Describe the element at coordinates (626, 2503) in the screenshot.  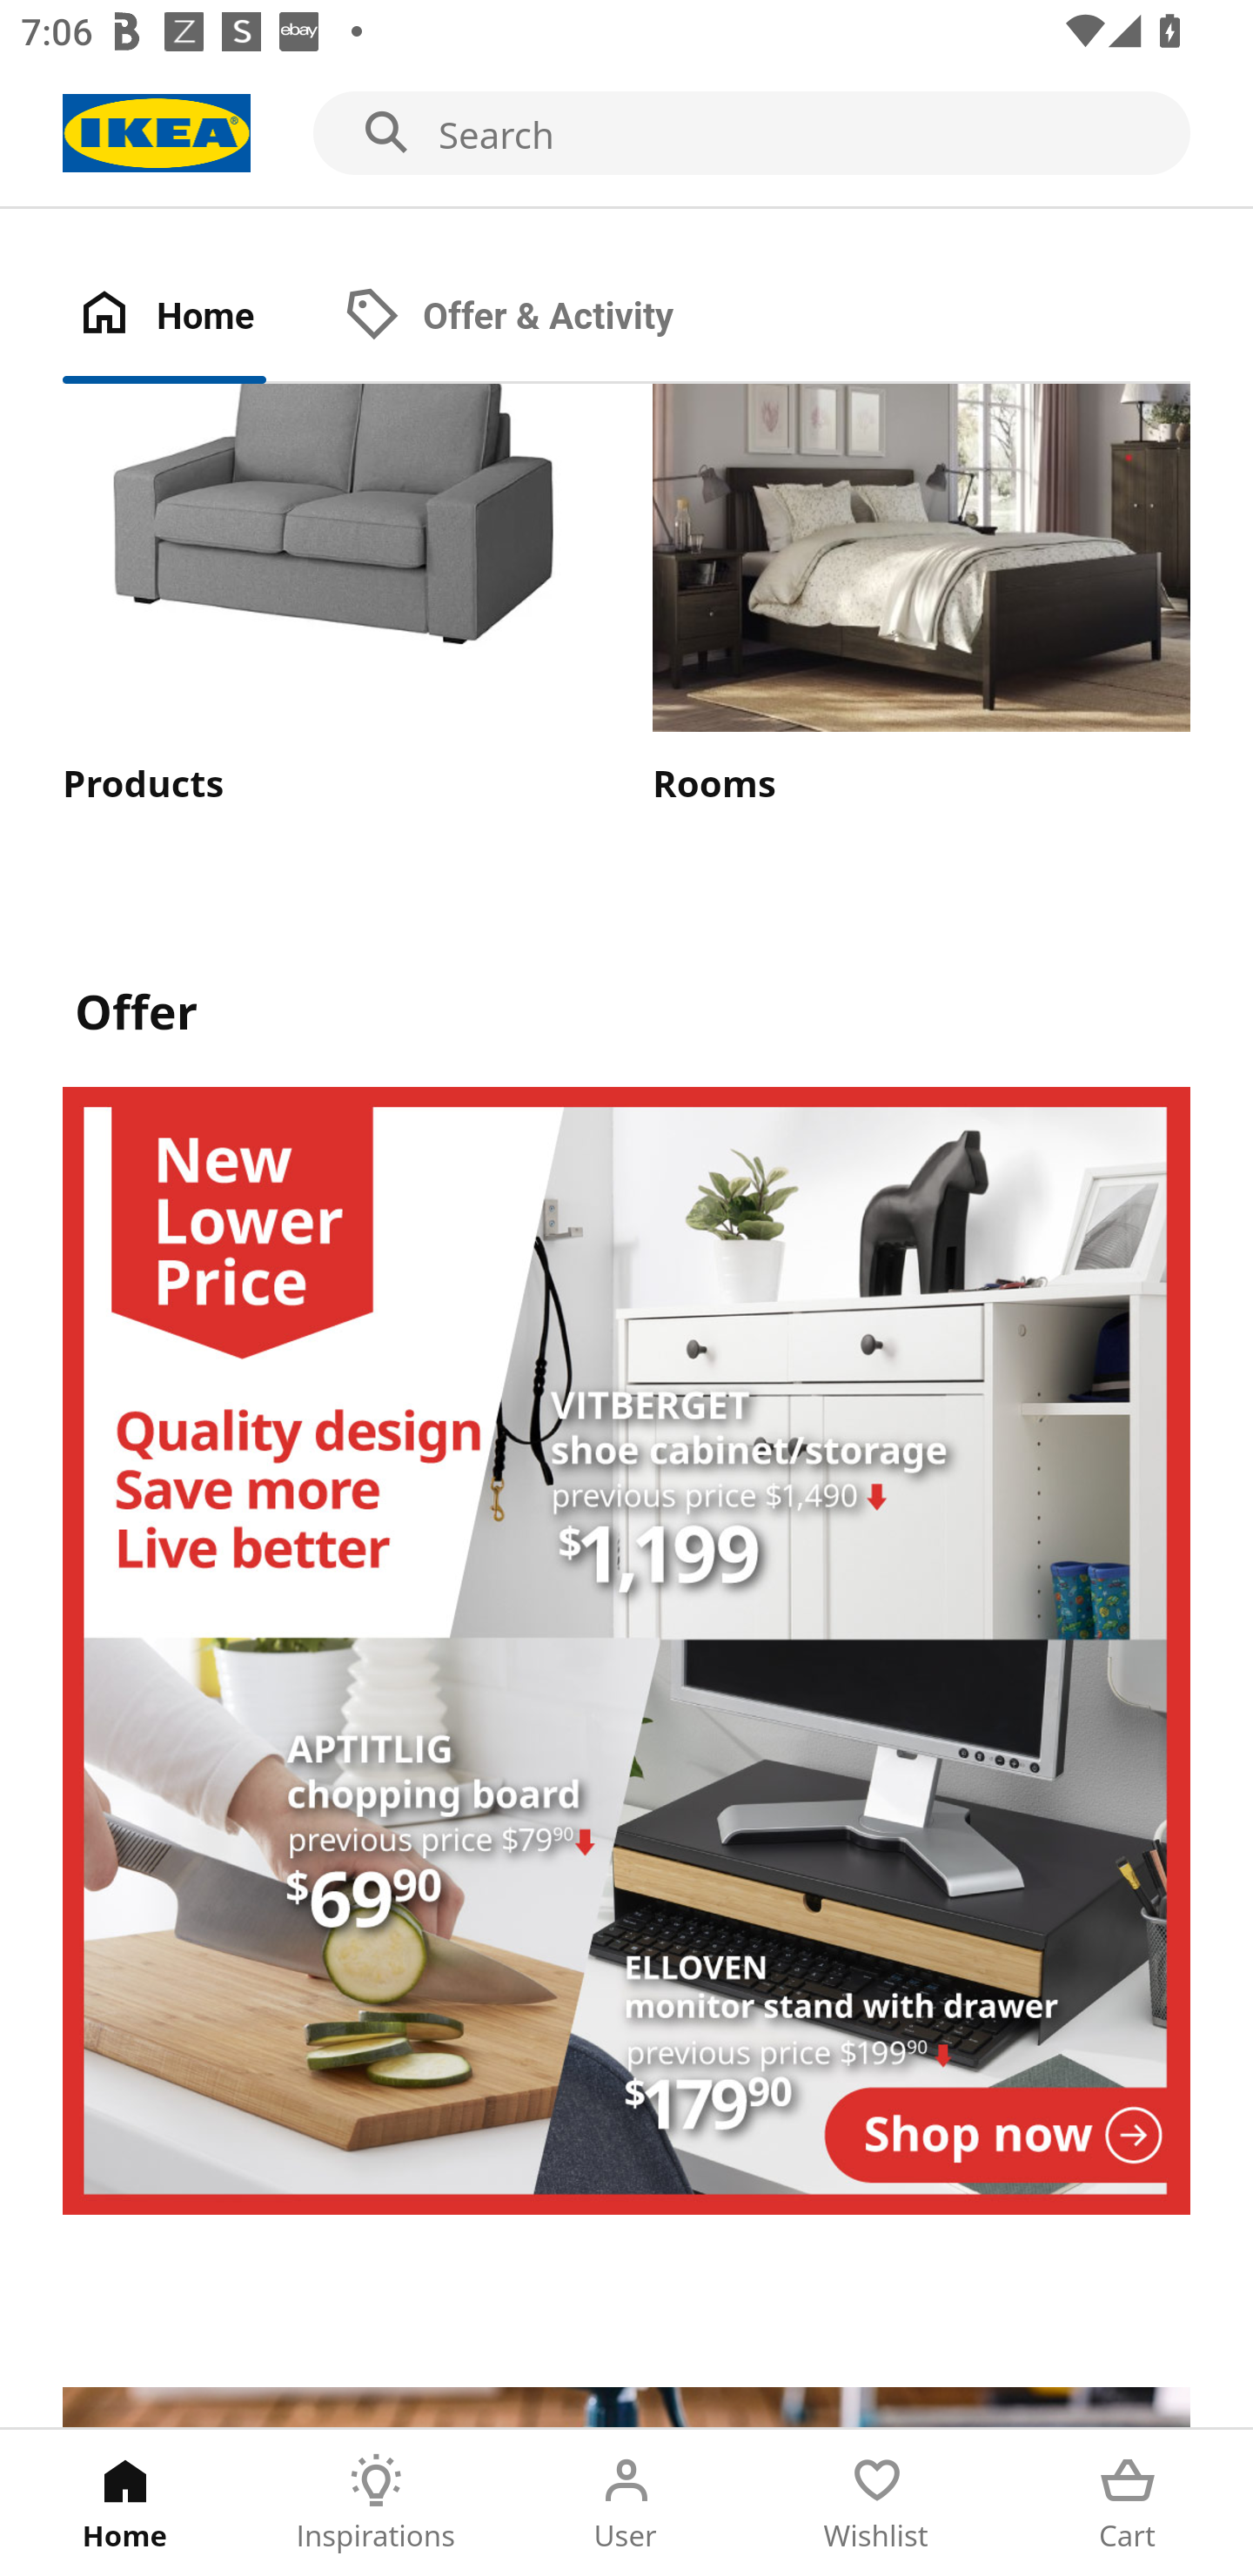
I see `User
Tab 3 of 5` at that location.